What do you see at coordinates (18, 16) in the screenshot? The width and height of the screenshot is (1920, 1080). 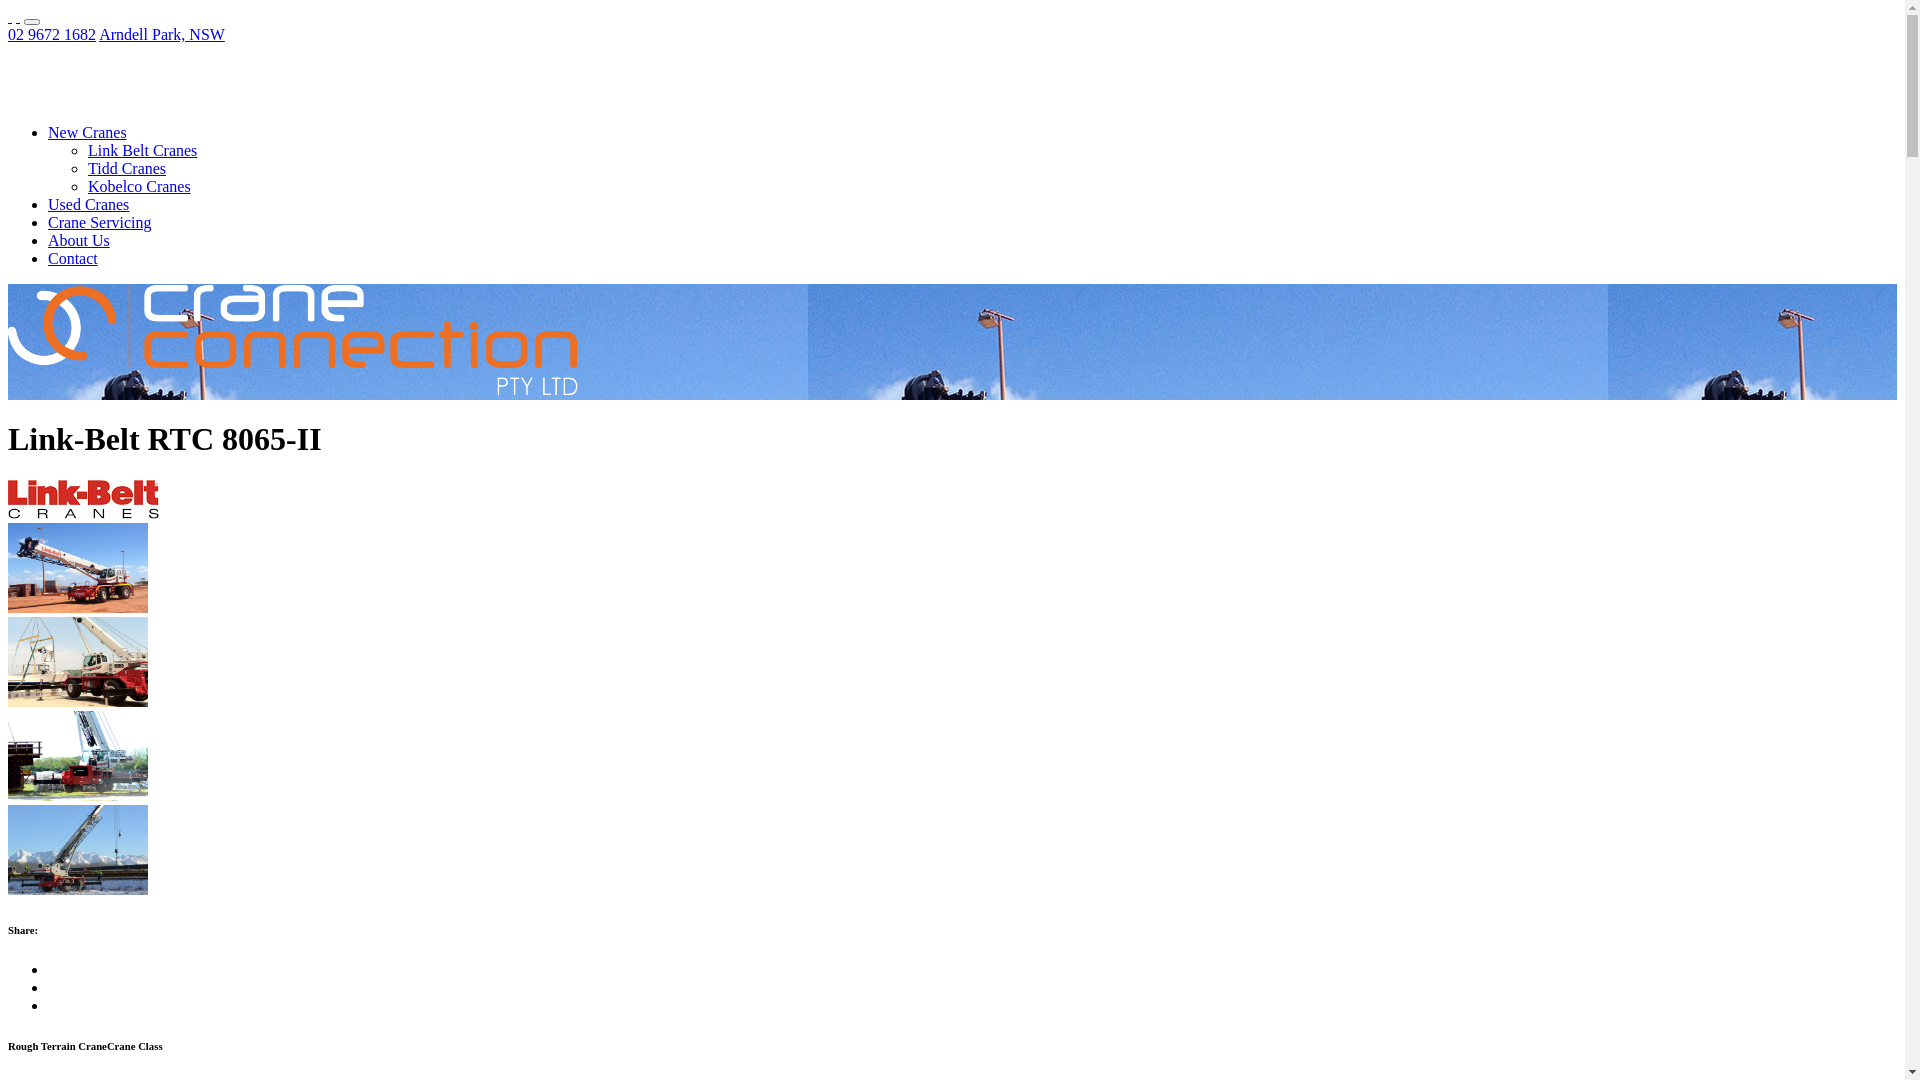 I see ` ` at bounding box center [18, 16].